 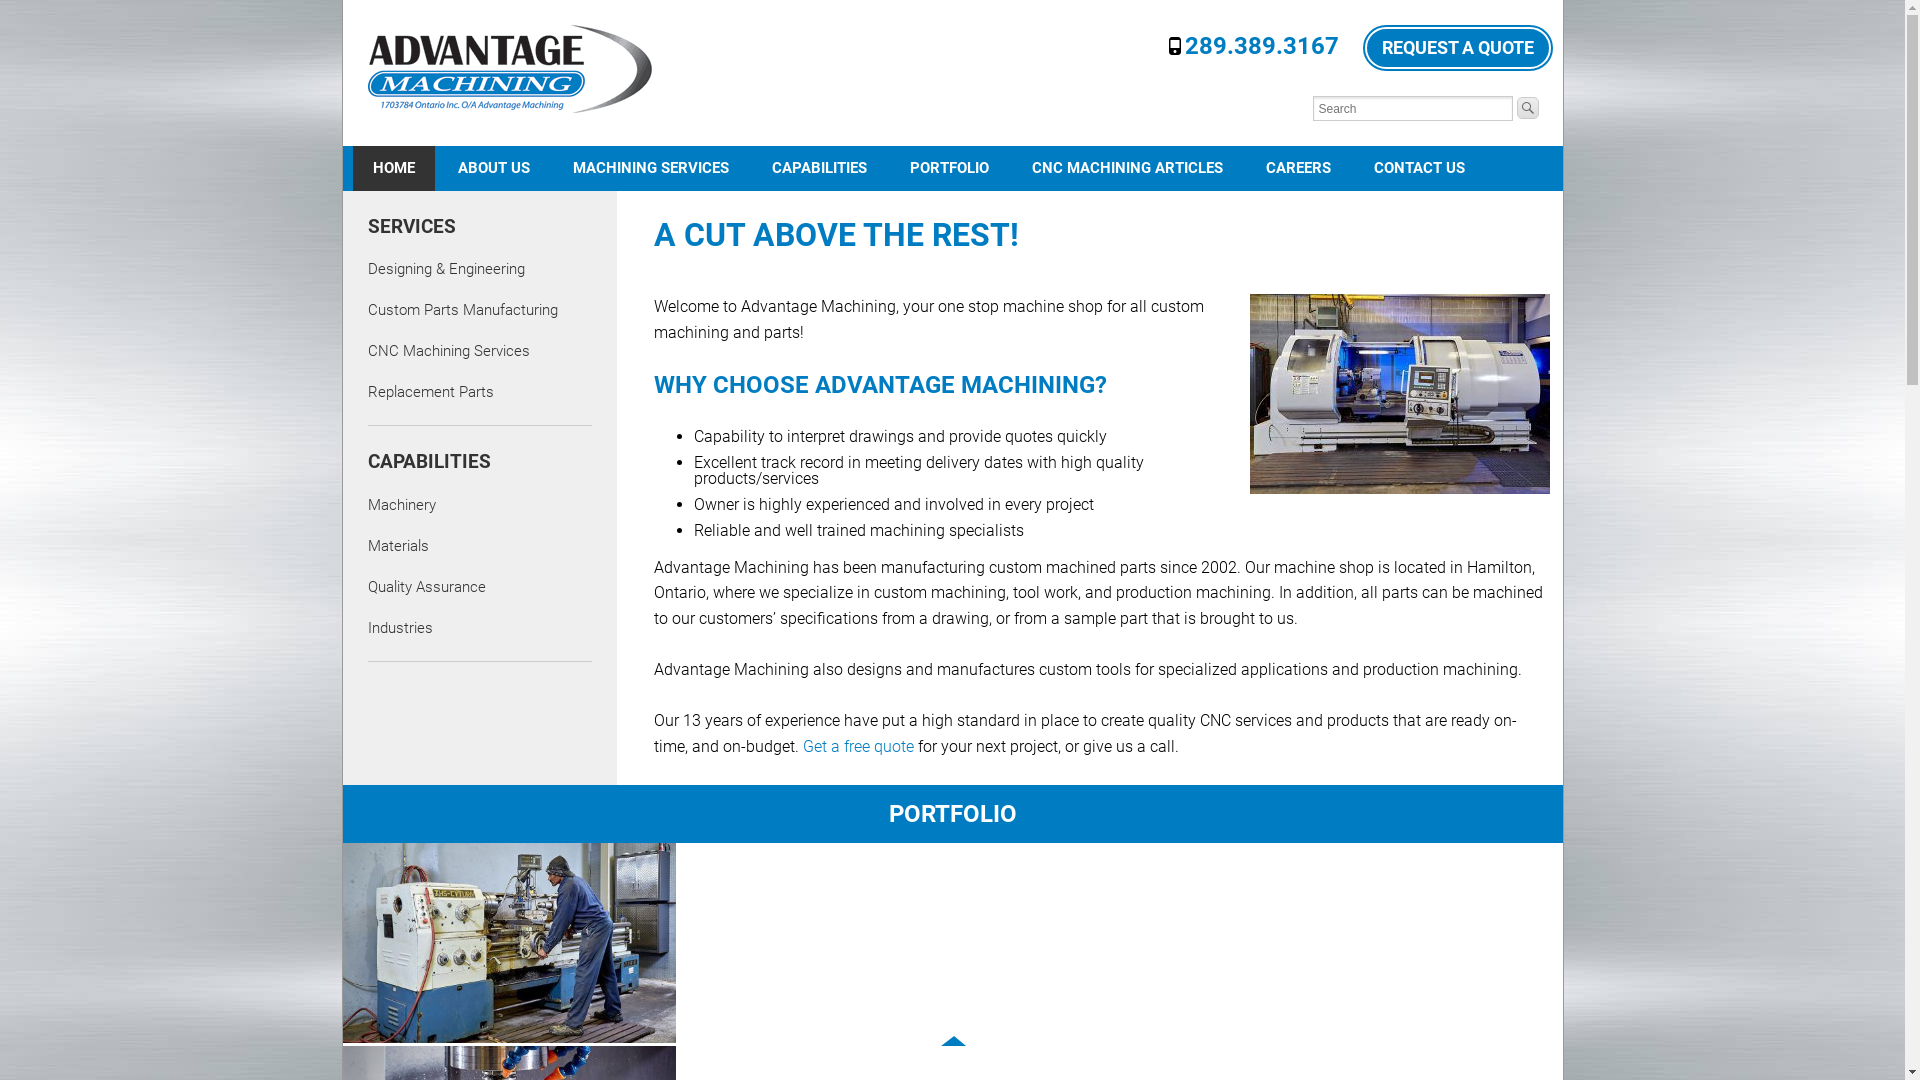 What do you see at coordinates (820, 168) in the screenshot?
I see `CAPABILITIES` at bounding box center [820, 168].